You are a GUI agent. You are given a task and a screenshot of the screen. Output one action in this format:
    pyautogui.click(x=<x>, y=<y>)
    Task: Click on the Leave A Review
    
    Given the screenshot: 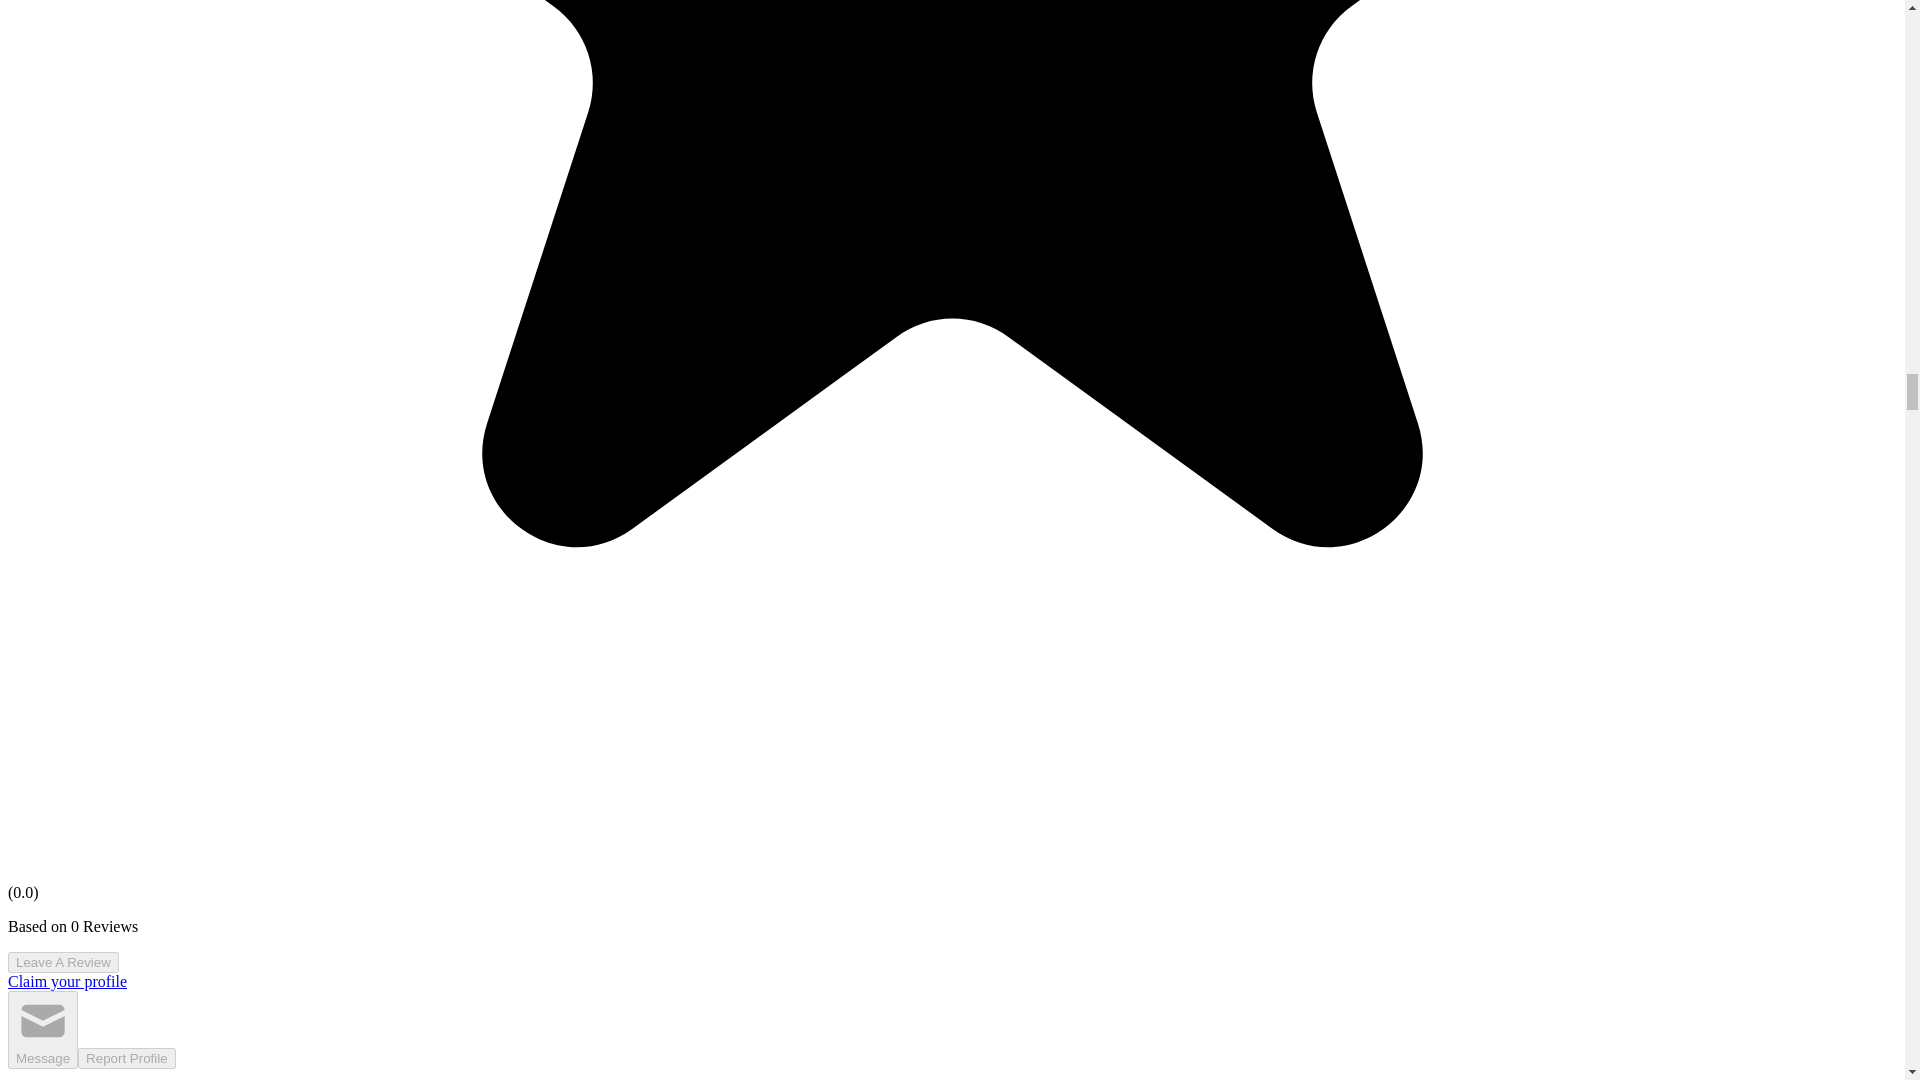 What is the action you would take?
    pyautogui.click(x=63, y=962)
    